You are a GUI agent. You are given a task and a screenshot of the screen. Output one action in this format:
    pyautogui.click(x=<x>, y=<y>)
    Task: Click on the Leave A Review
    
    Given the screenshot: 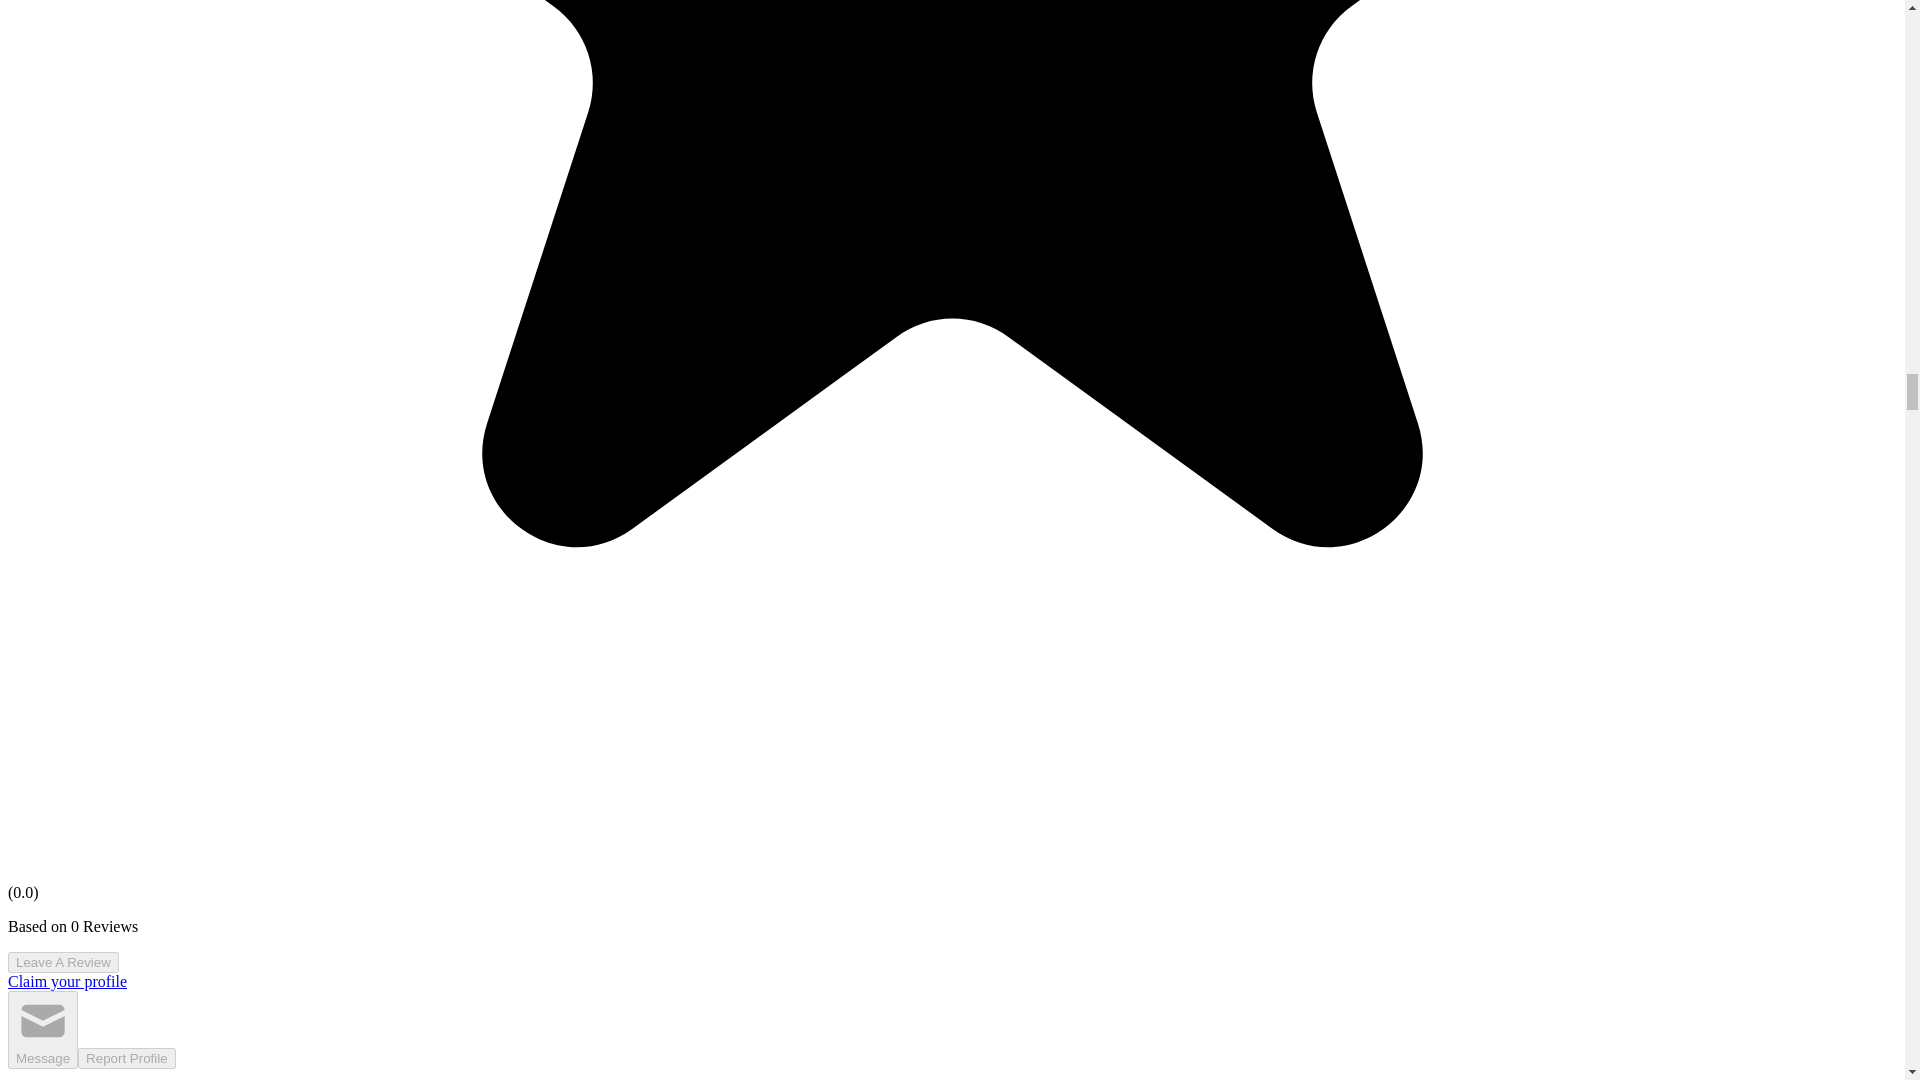 What is the action you would take?
    pyautogui.click(x=63, y=962)
    